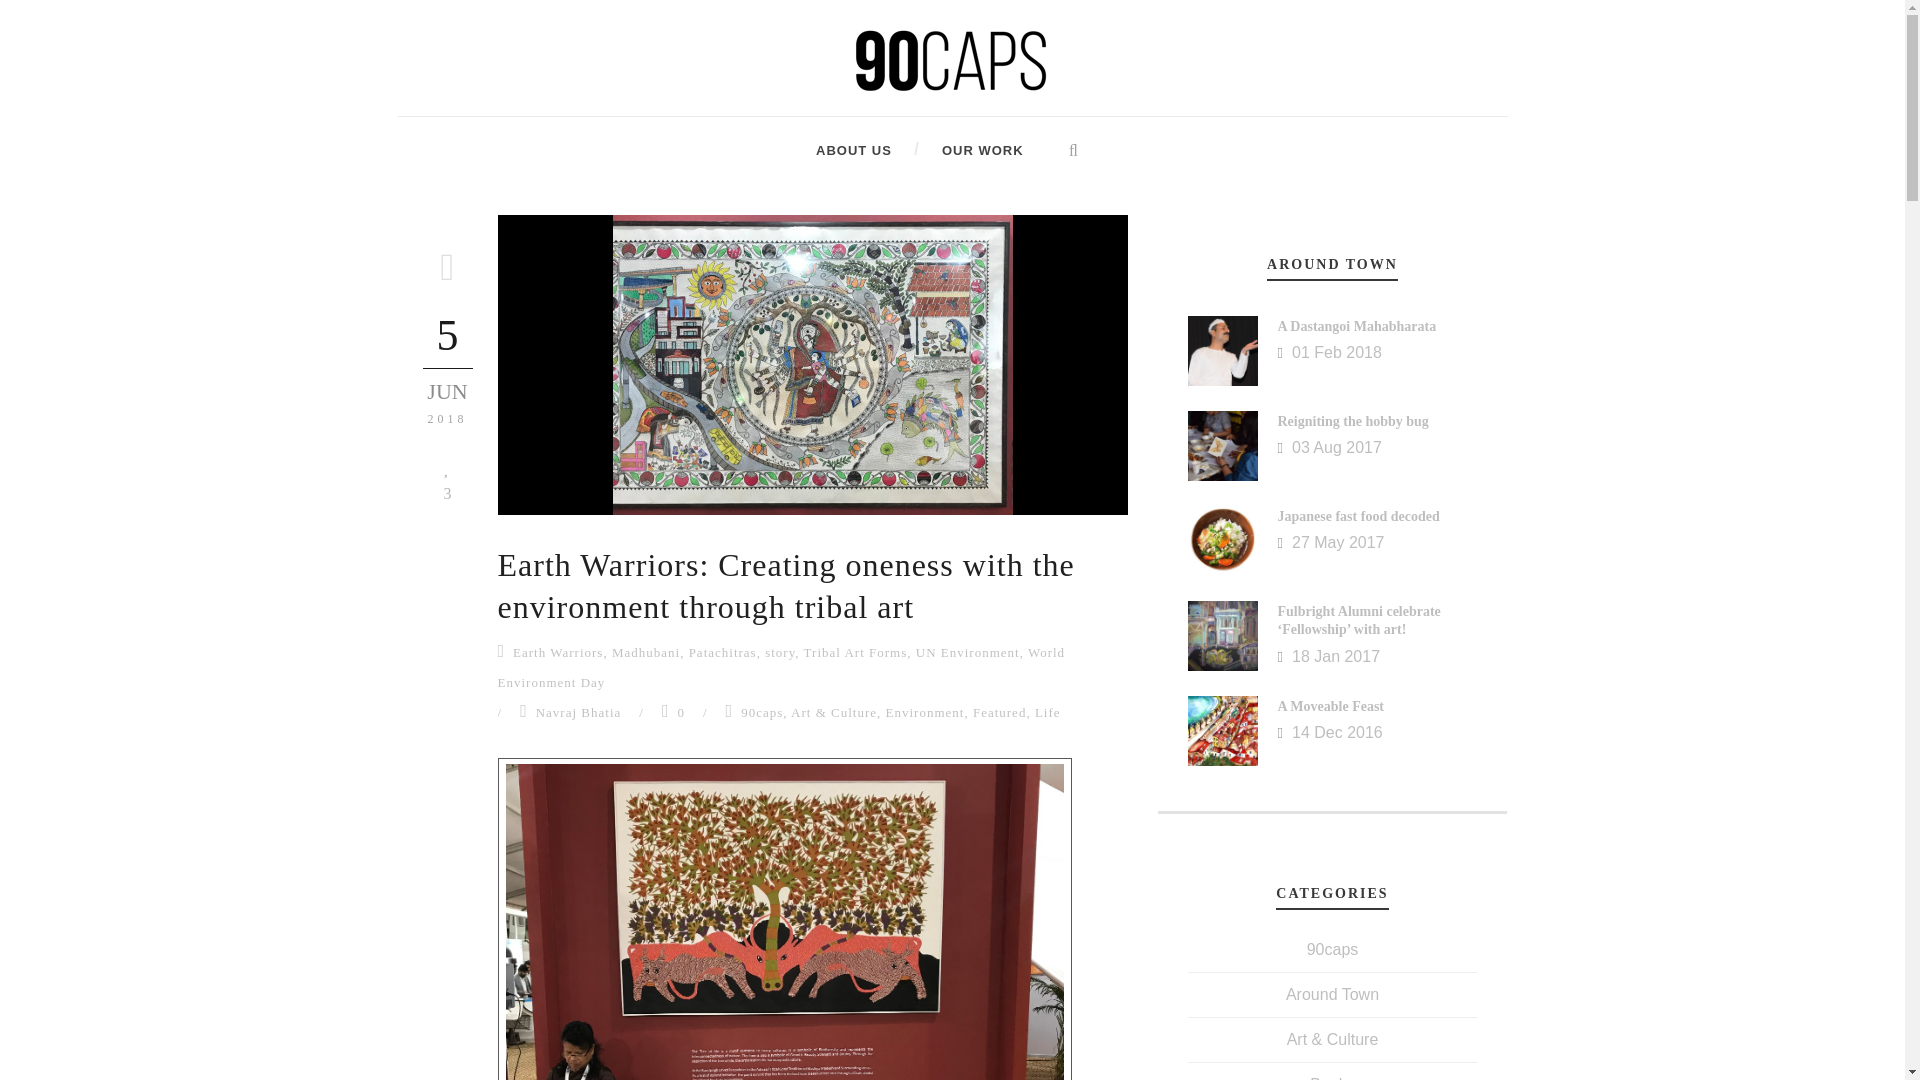  Describe the element at coordinates (856, 652) in the screenshot. I see `Tribal Art Forms` at that location.